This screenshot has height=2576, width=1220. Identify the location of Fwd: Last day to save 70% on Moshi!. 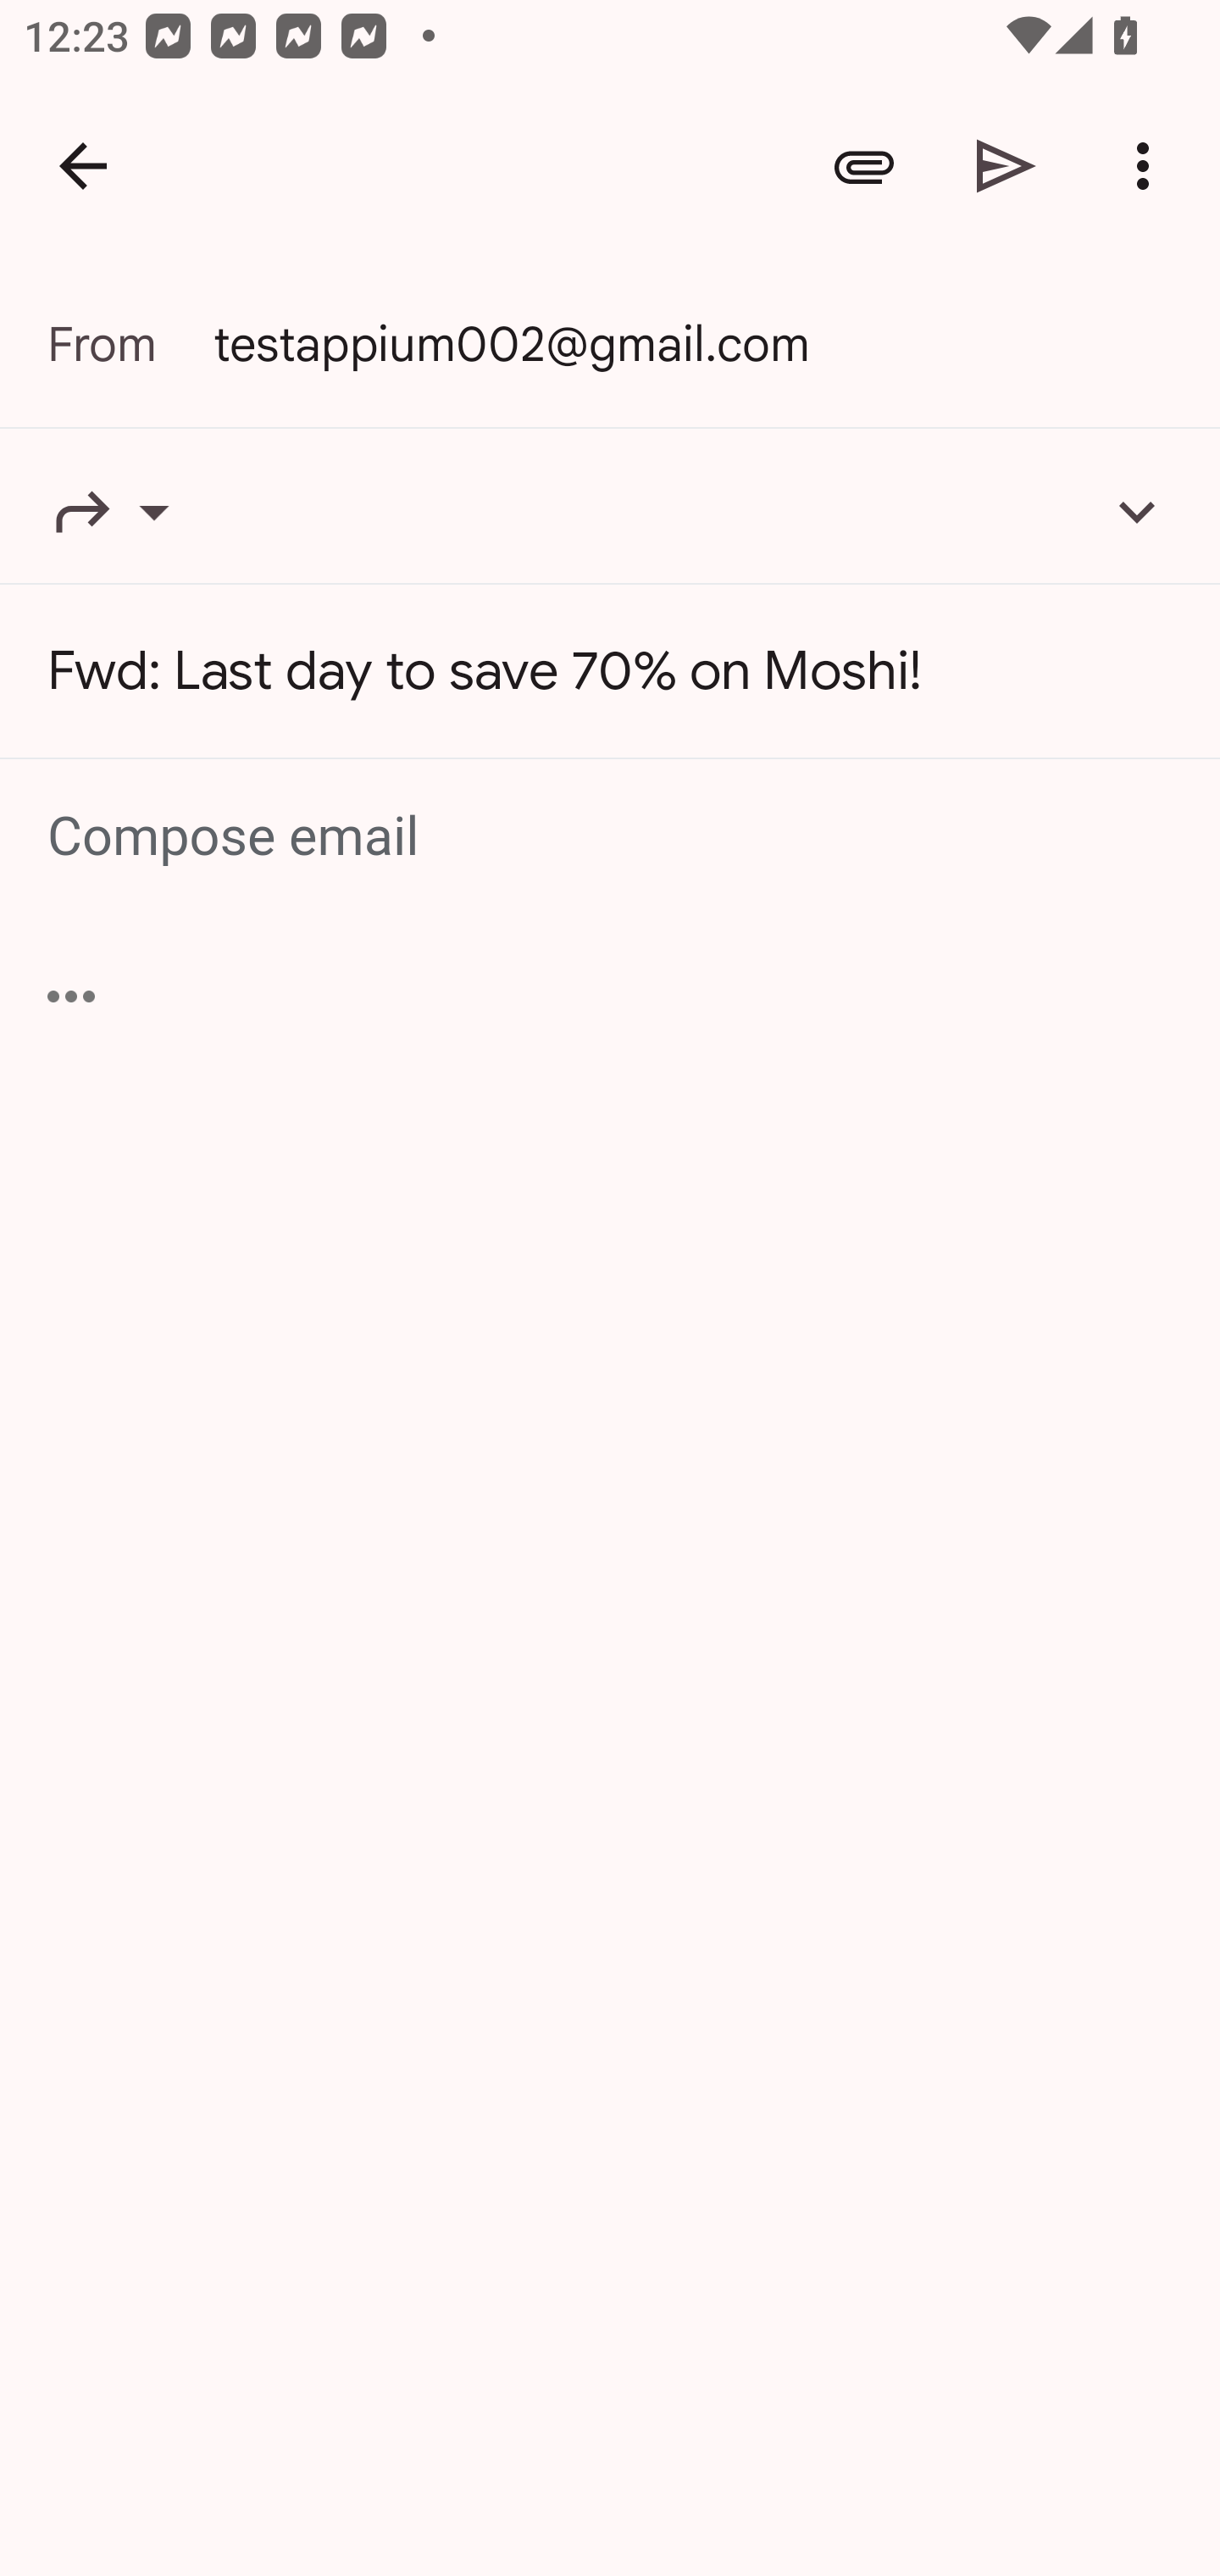
(610, 671).